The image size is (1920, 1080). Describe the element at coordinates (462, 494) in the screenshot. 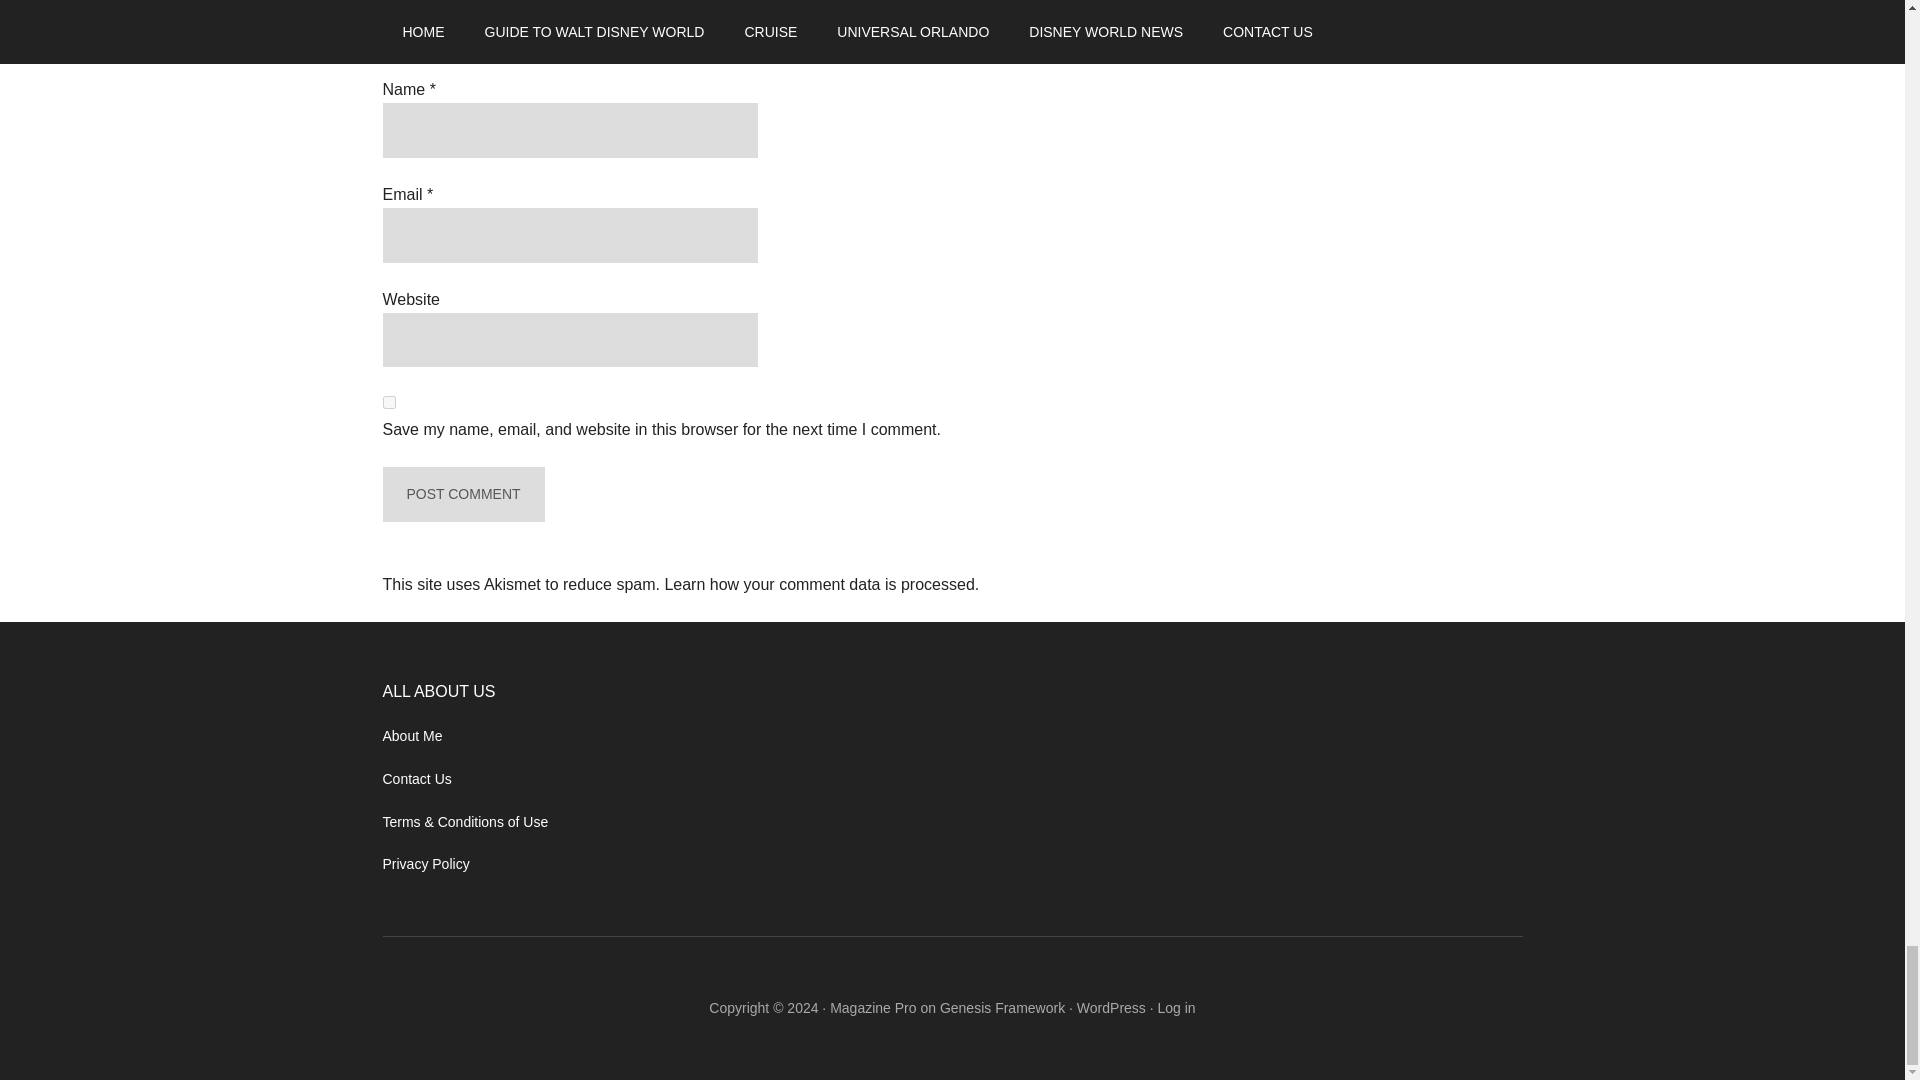

I see `Post Comment` at that location.